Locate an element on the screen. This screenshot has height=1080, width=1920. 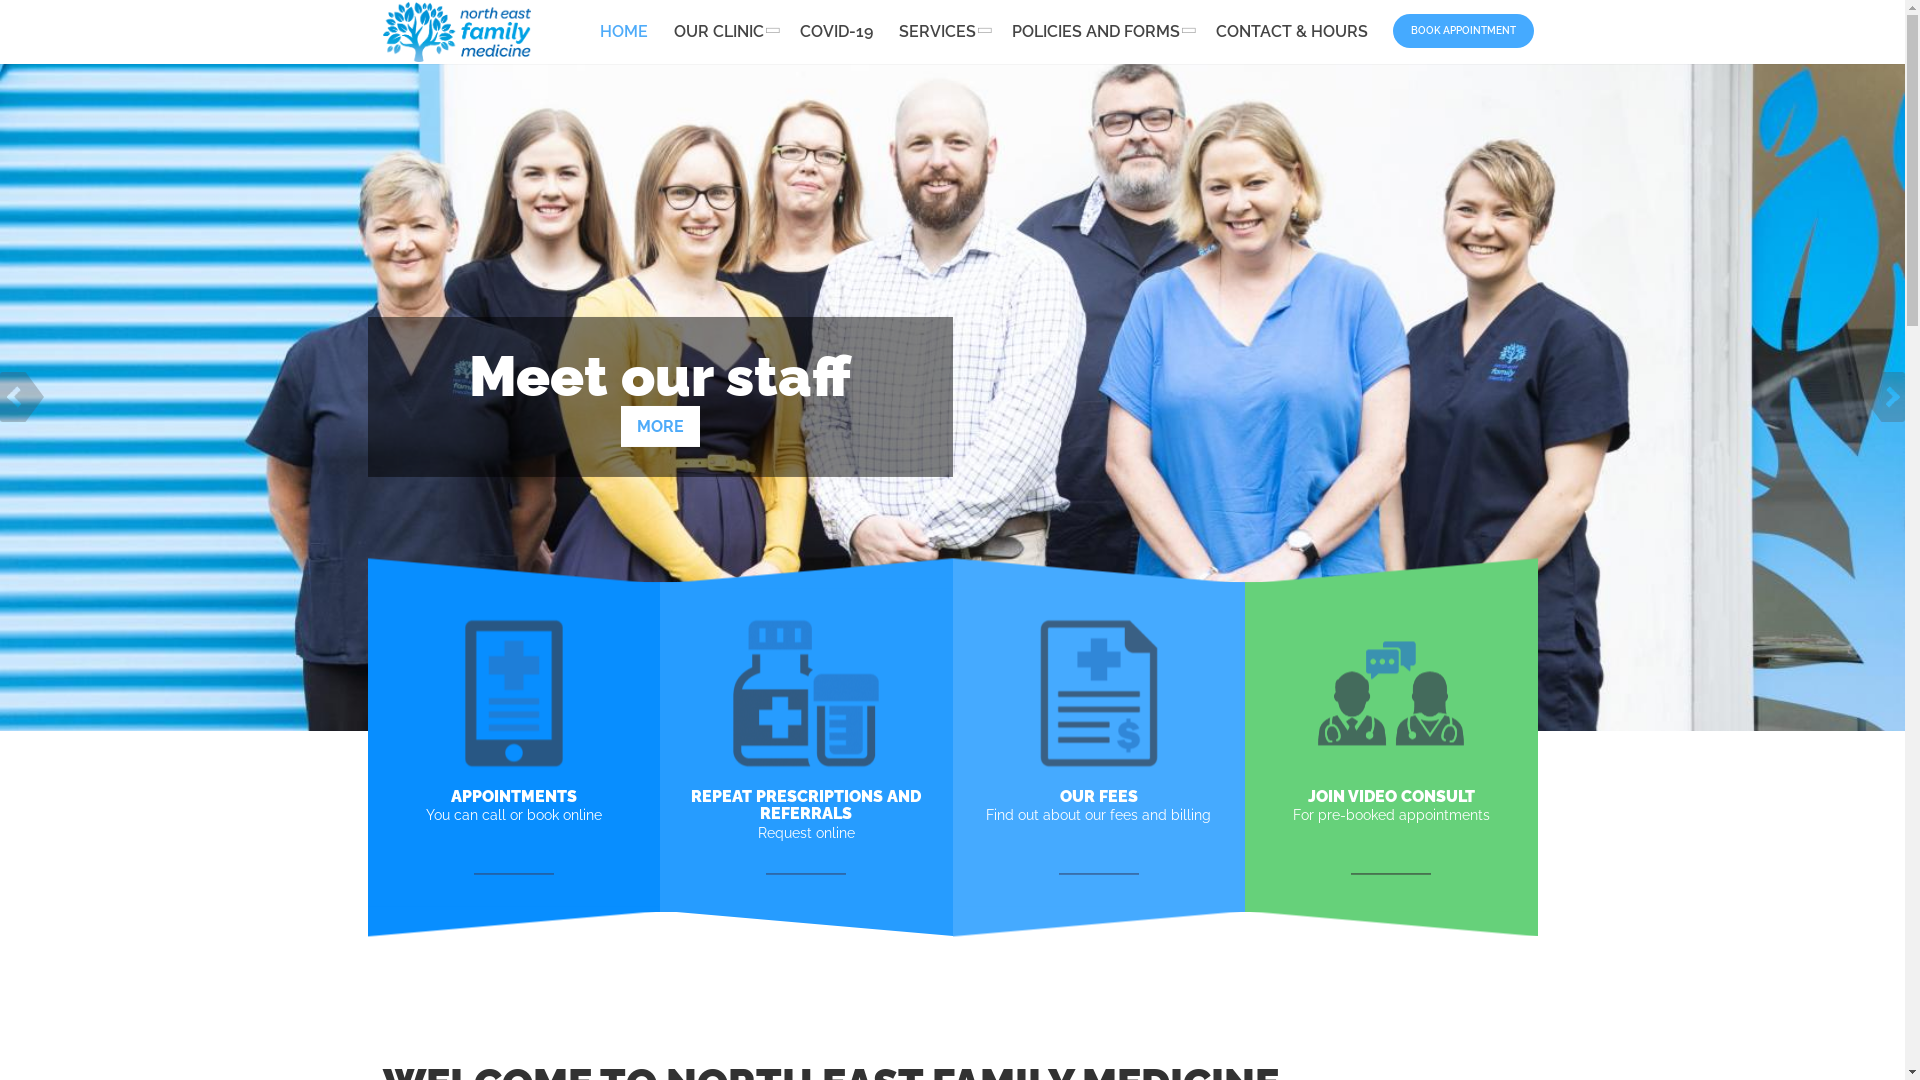
COVID-19 is located at coordinates (836, 32).